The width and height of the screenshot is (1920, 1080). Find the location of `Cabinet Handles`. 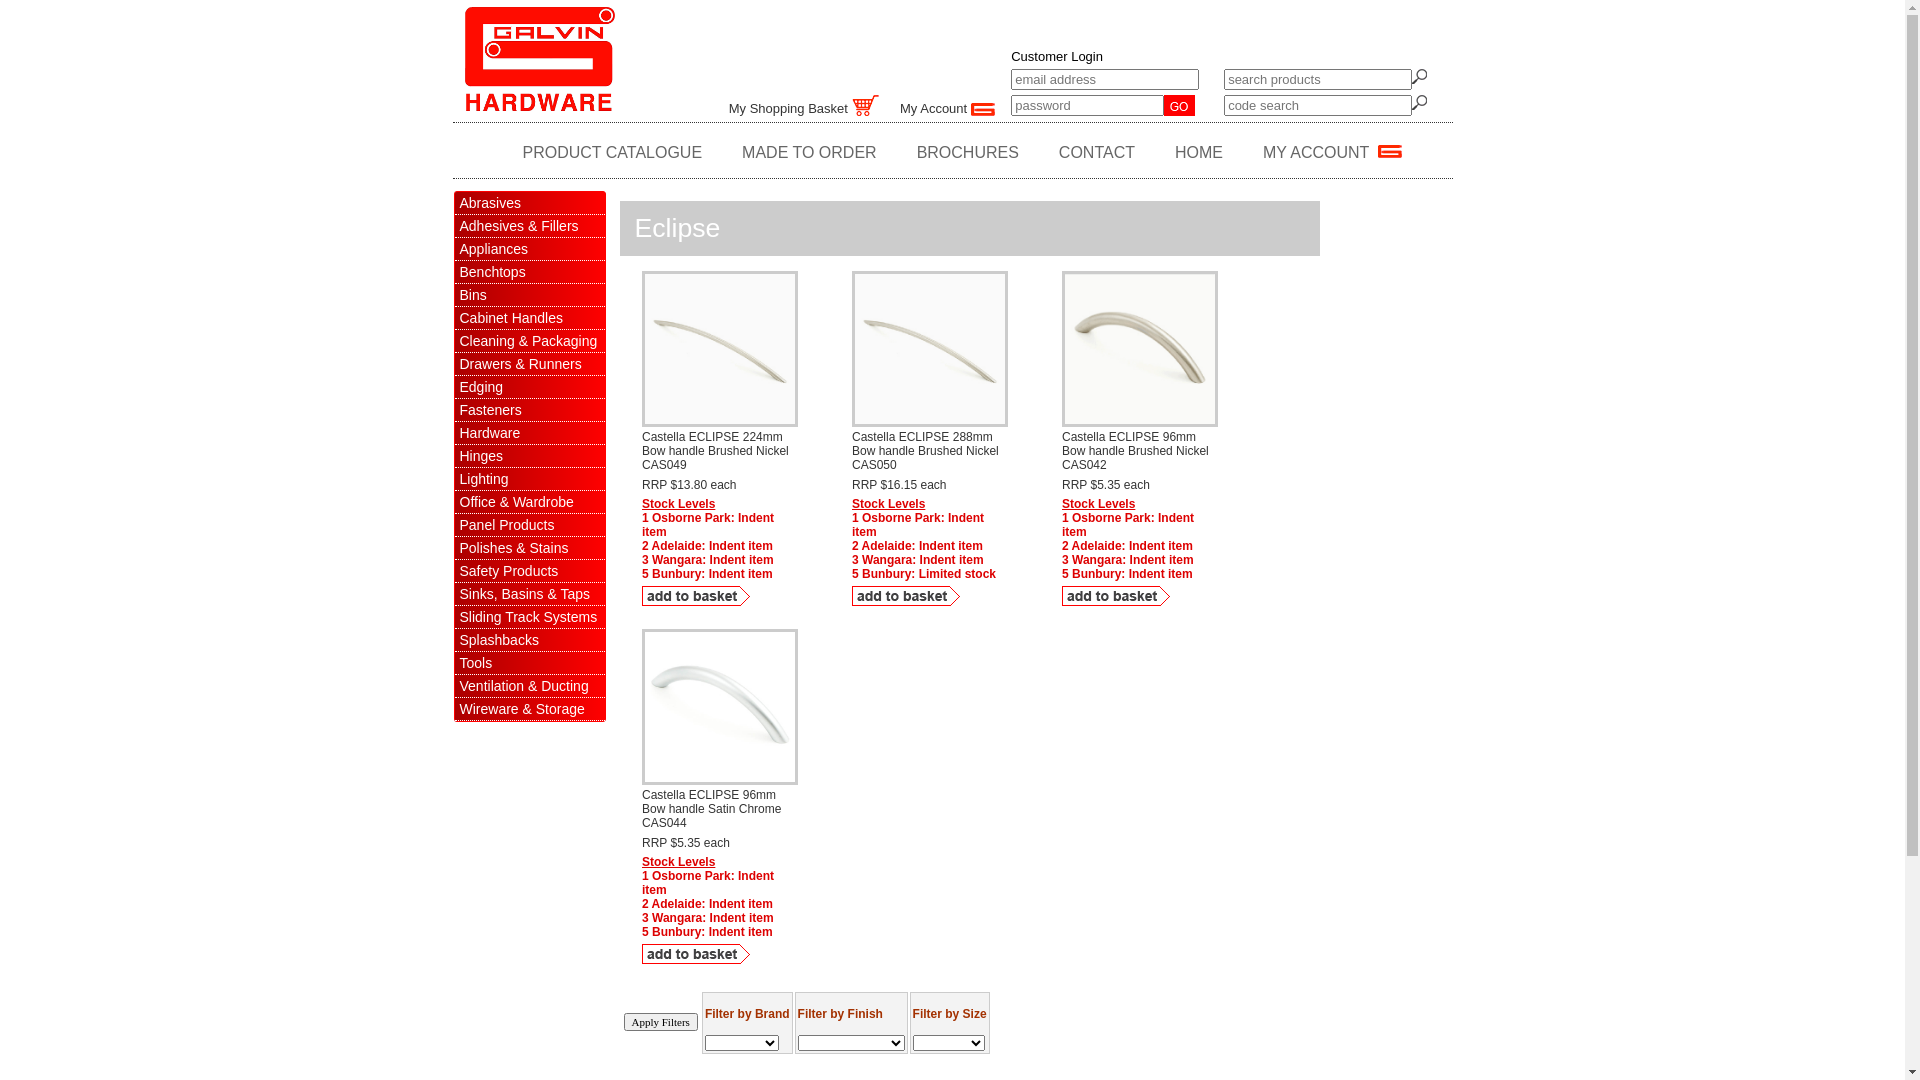

Cabinet Handles is located at coordinates (529, 318).